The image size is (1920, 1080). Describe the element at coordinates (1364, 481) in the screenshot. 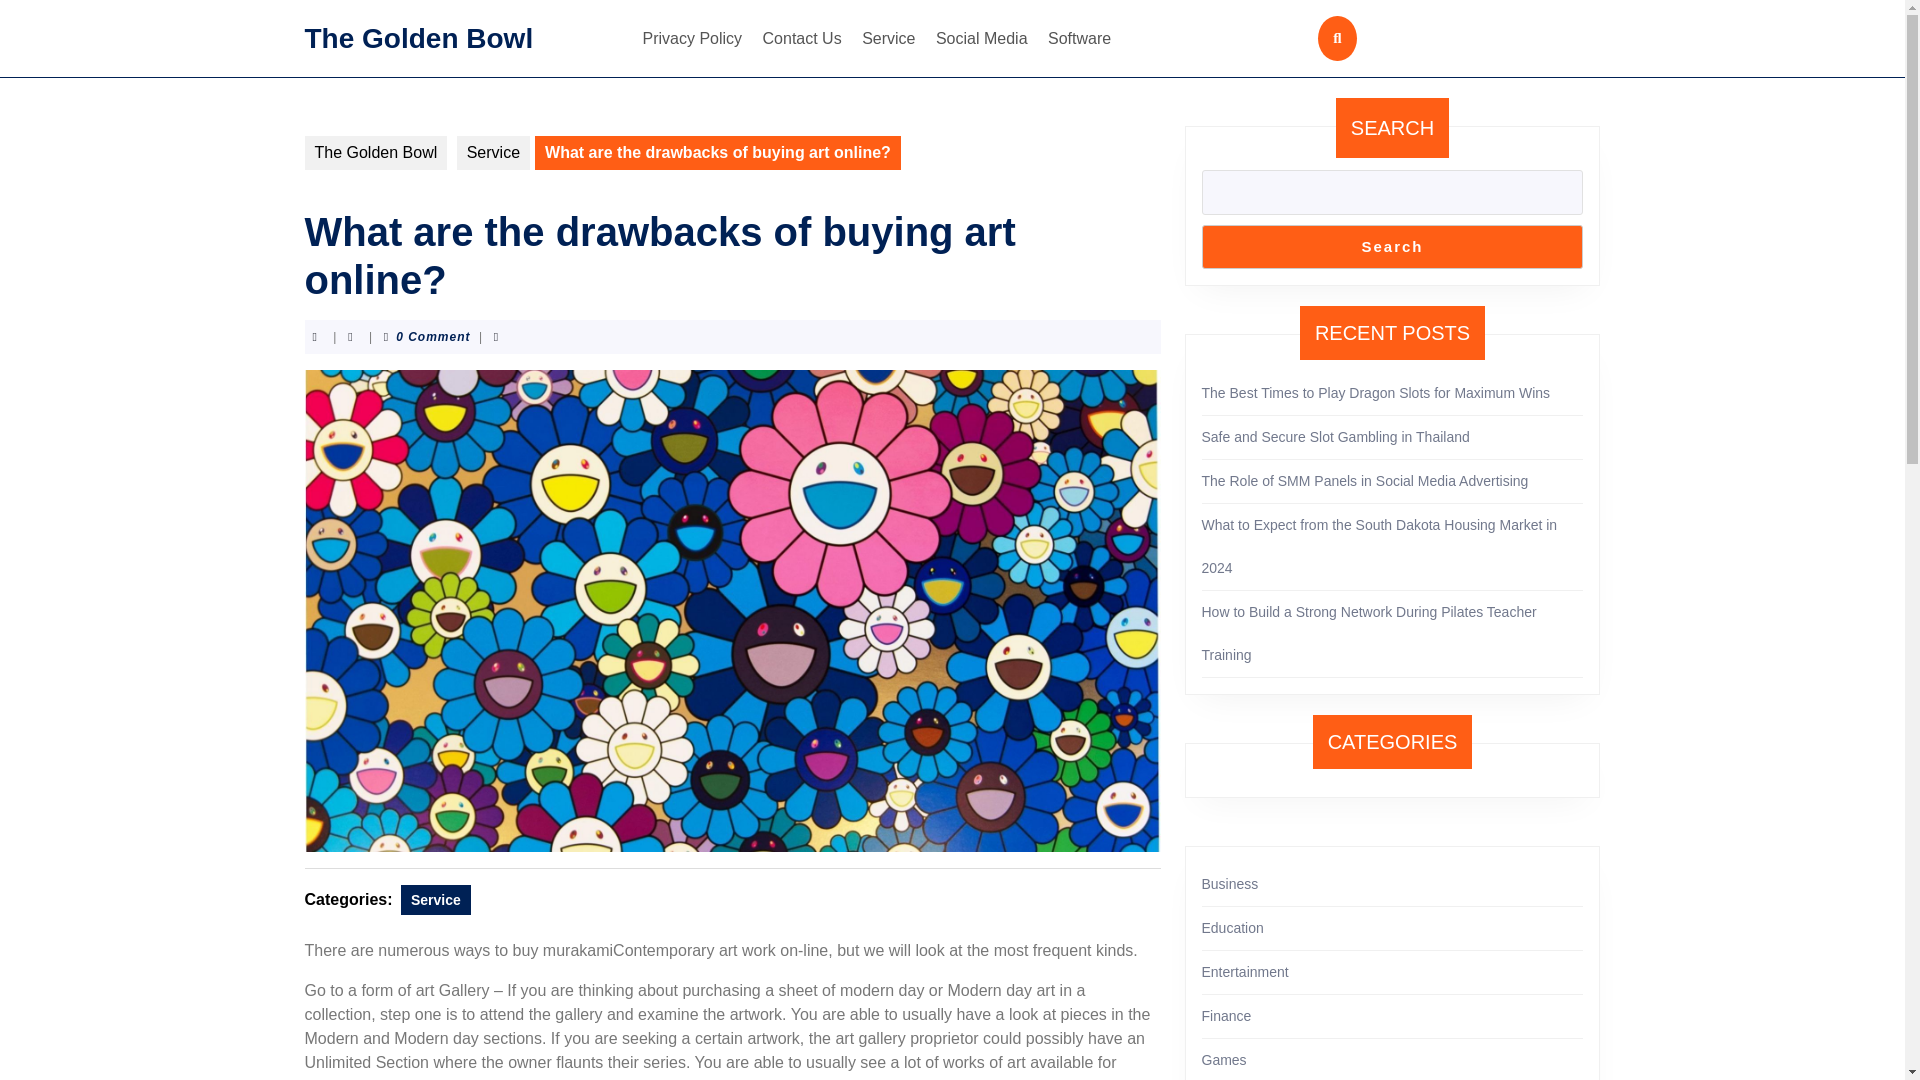

I see `The Role of SMM Panels in Social Media Advertising` at that location.